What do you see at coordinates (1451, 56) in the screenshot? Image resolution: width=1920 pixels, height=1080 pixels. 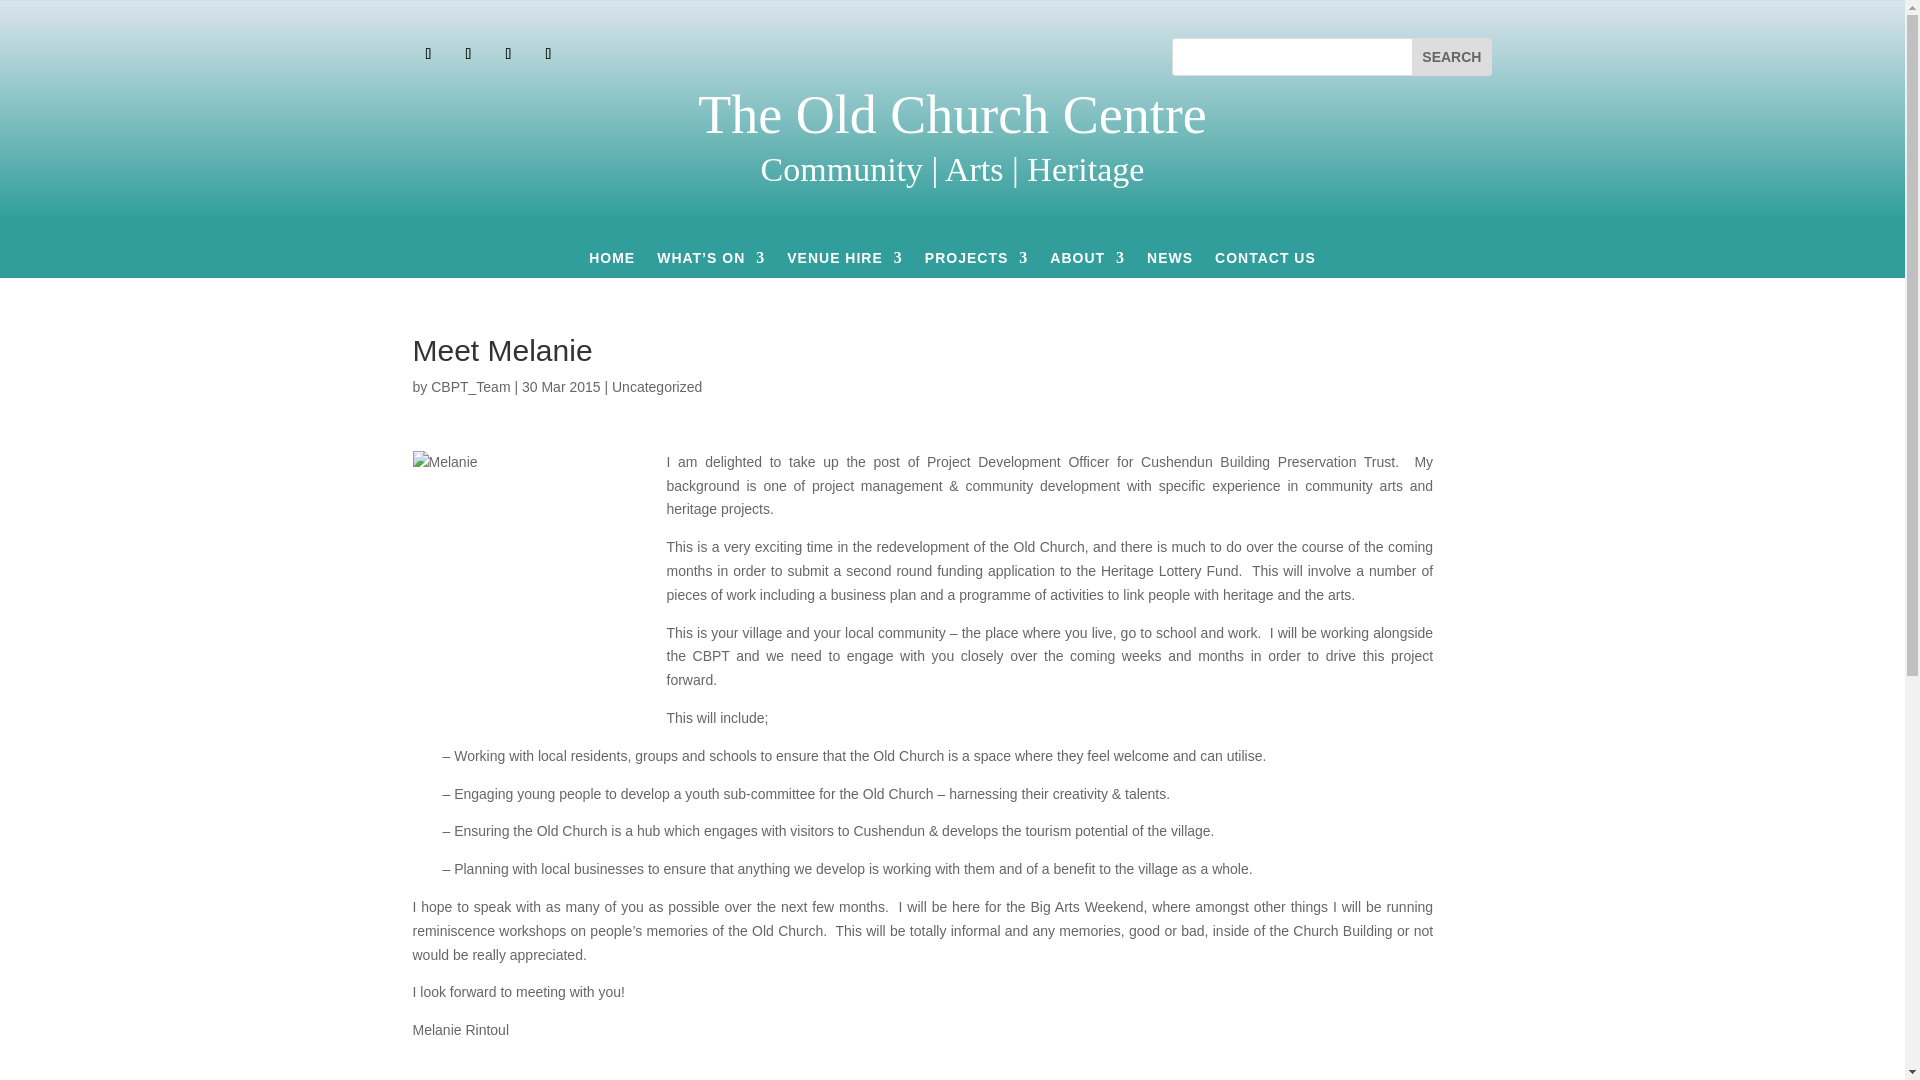 I see `Search` at bounding box center [1451, 56].